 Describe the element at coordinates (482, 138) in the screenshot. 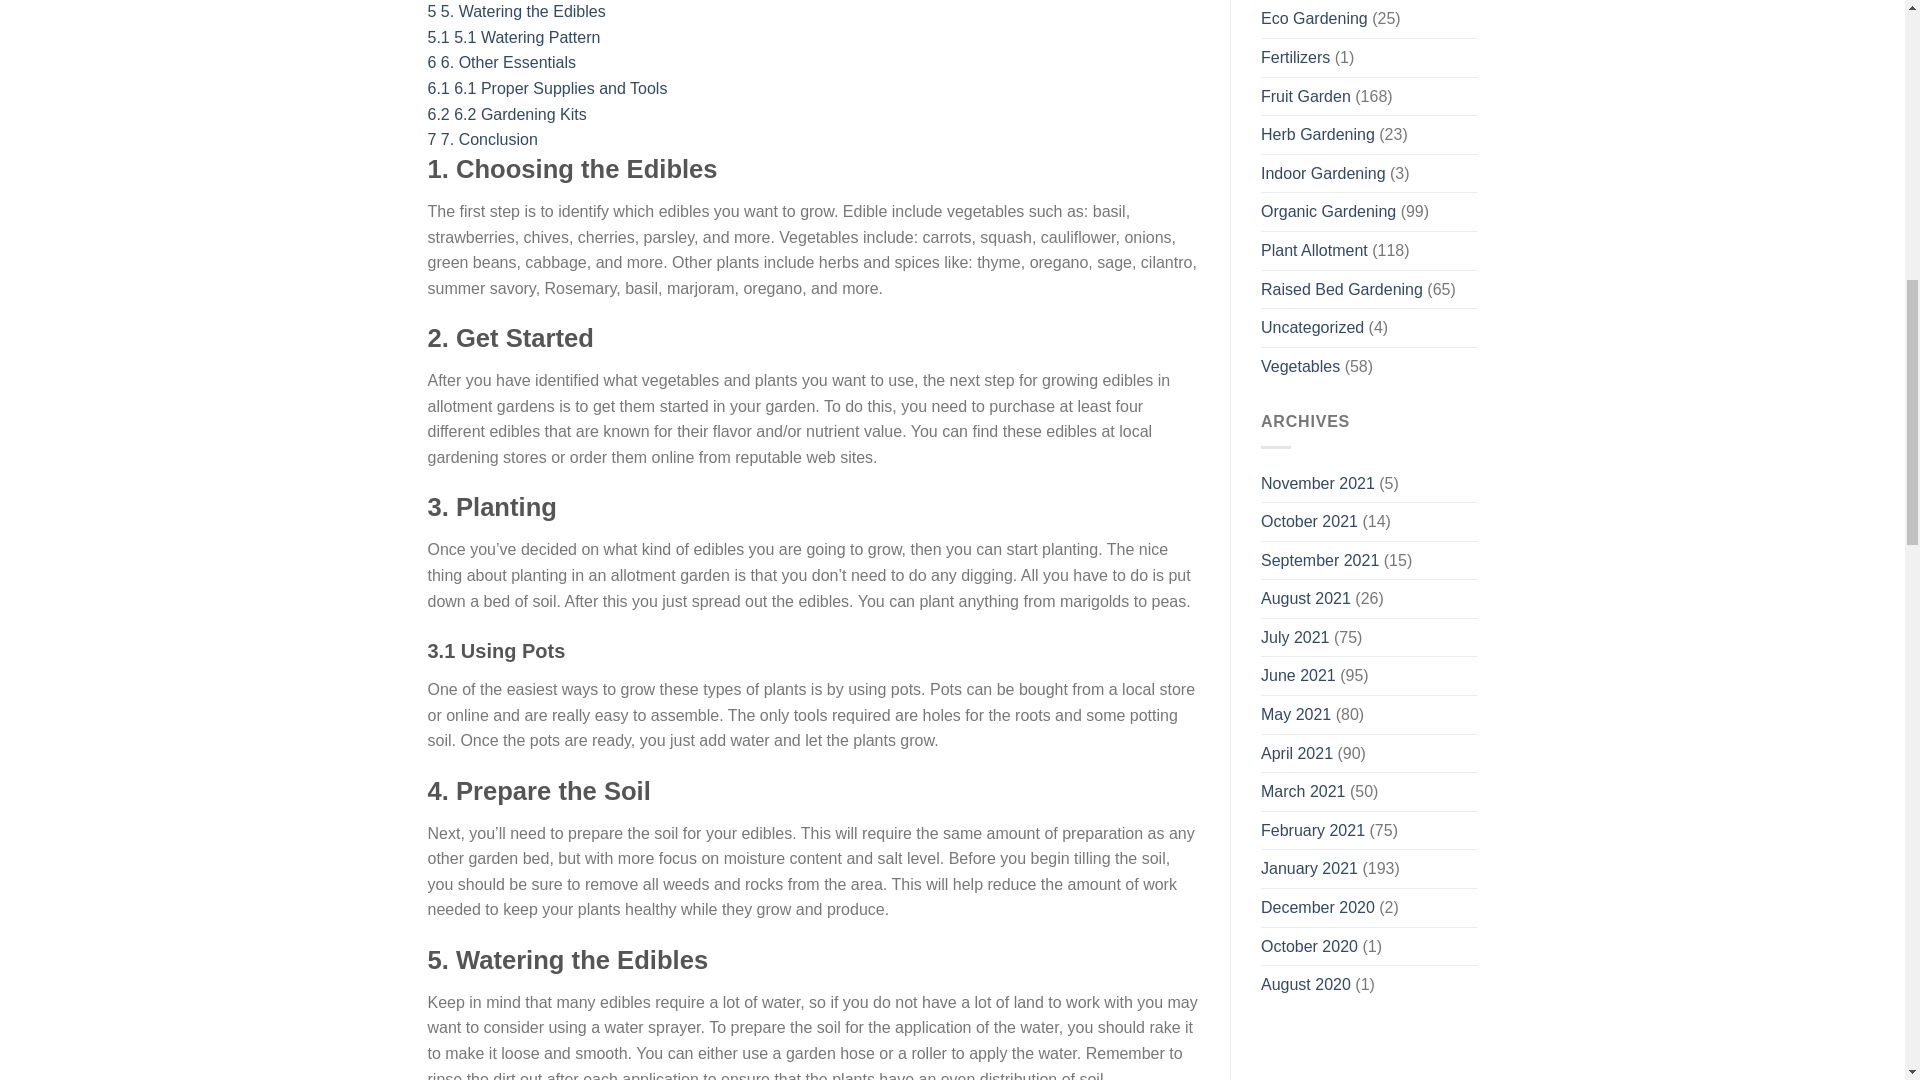

I see `7 7. Conclusion` at that location.